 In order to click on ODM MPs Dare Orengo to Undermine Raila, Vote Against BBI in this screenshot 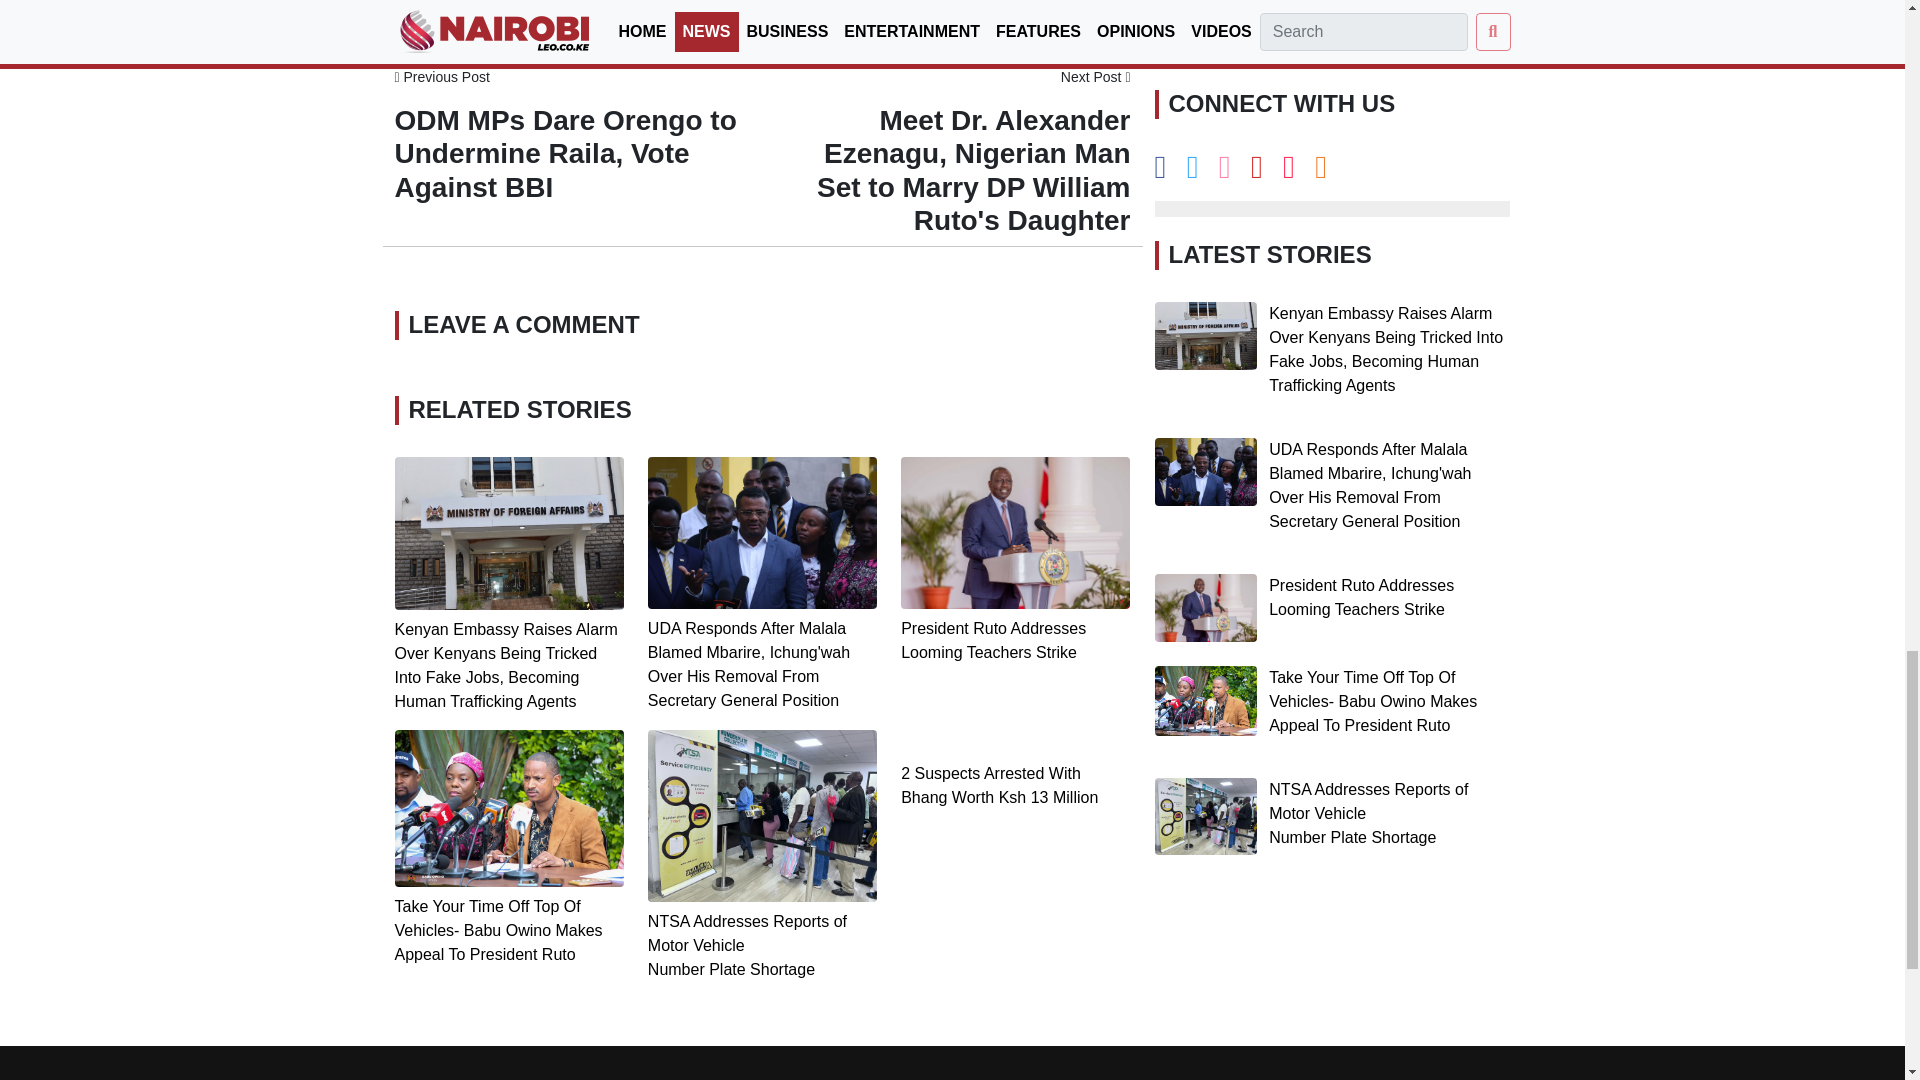, I will do `click(564, 154)`.